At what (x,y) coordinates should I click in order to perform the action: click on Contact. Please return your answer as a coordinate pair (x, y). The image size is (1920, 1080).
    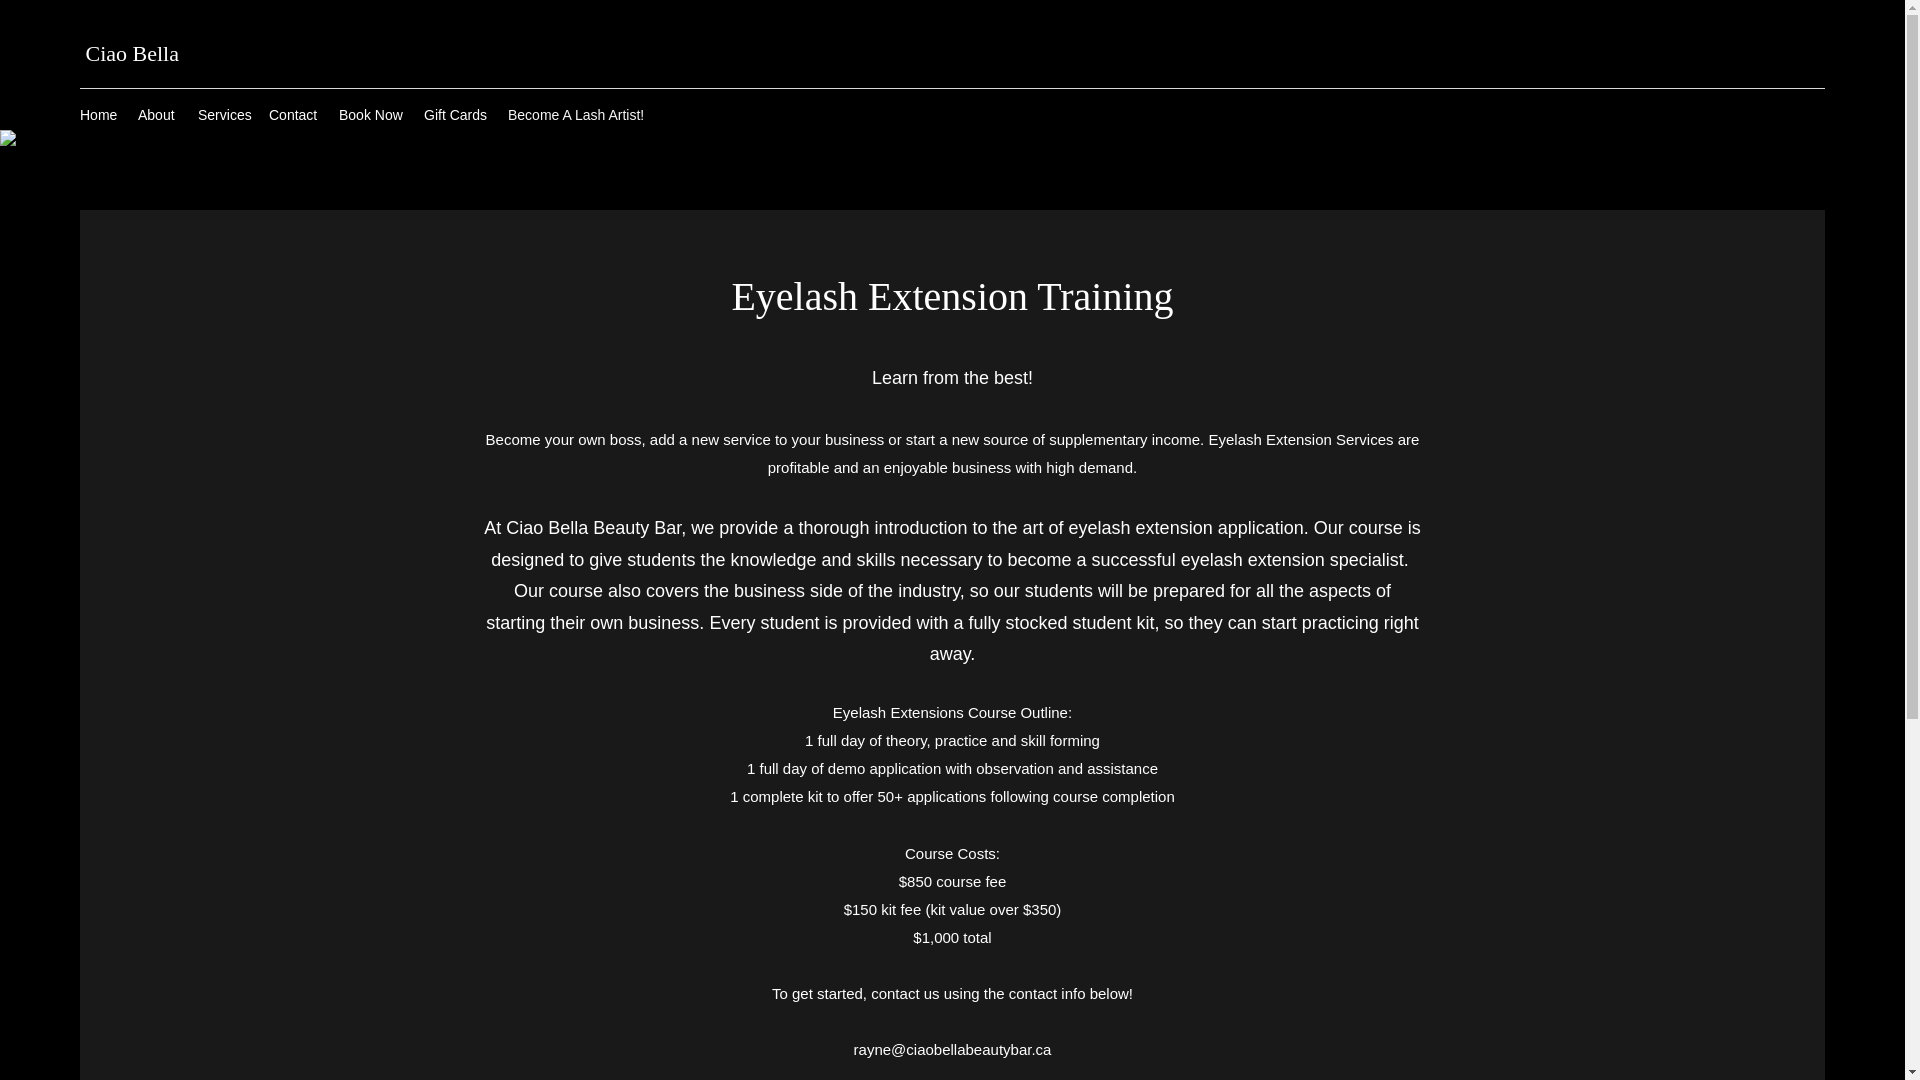
    Looking at the image, I should click on (294, 114).